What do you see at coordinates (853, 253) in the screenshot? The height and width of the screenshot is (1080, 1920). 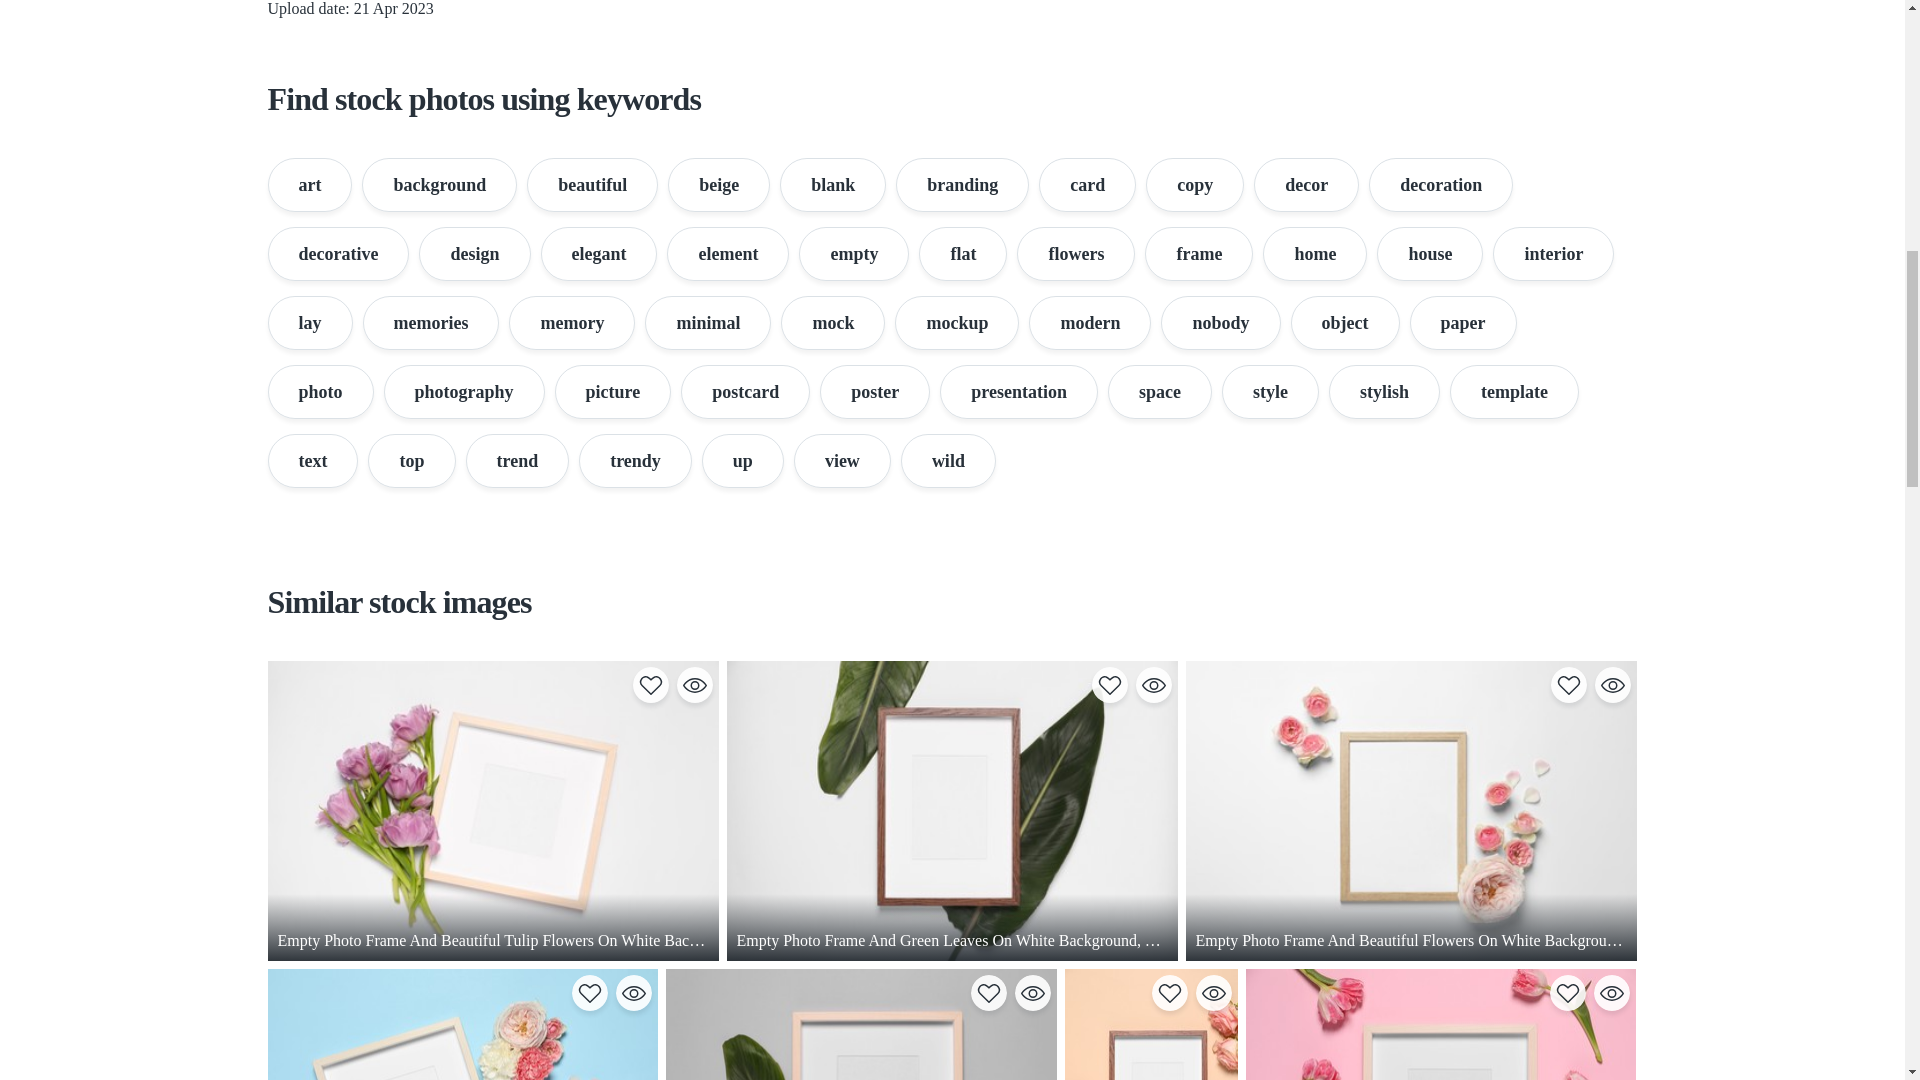 I see `empty` at bounding box center [853, 253].